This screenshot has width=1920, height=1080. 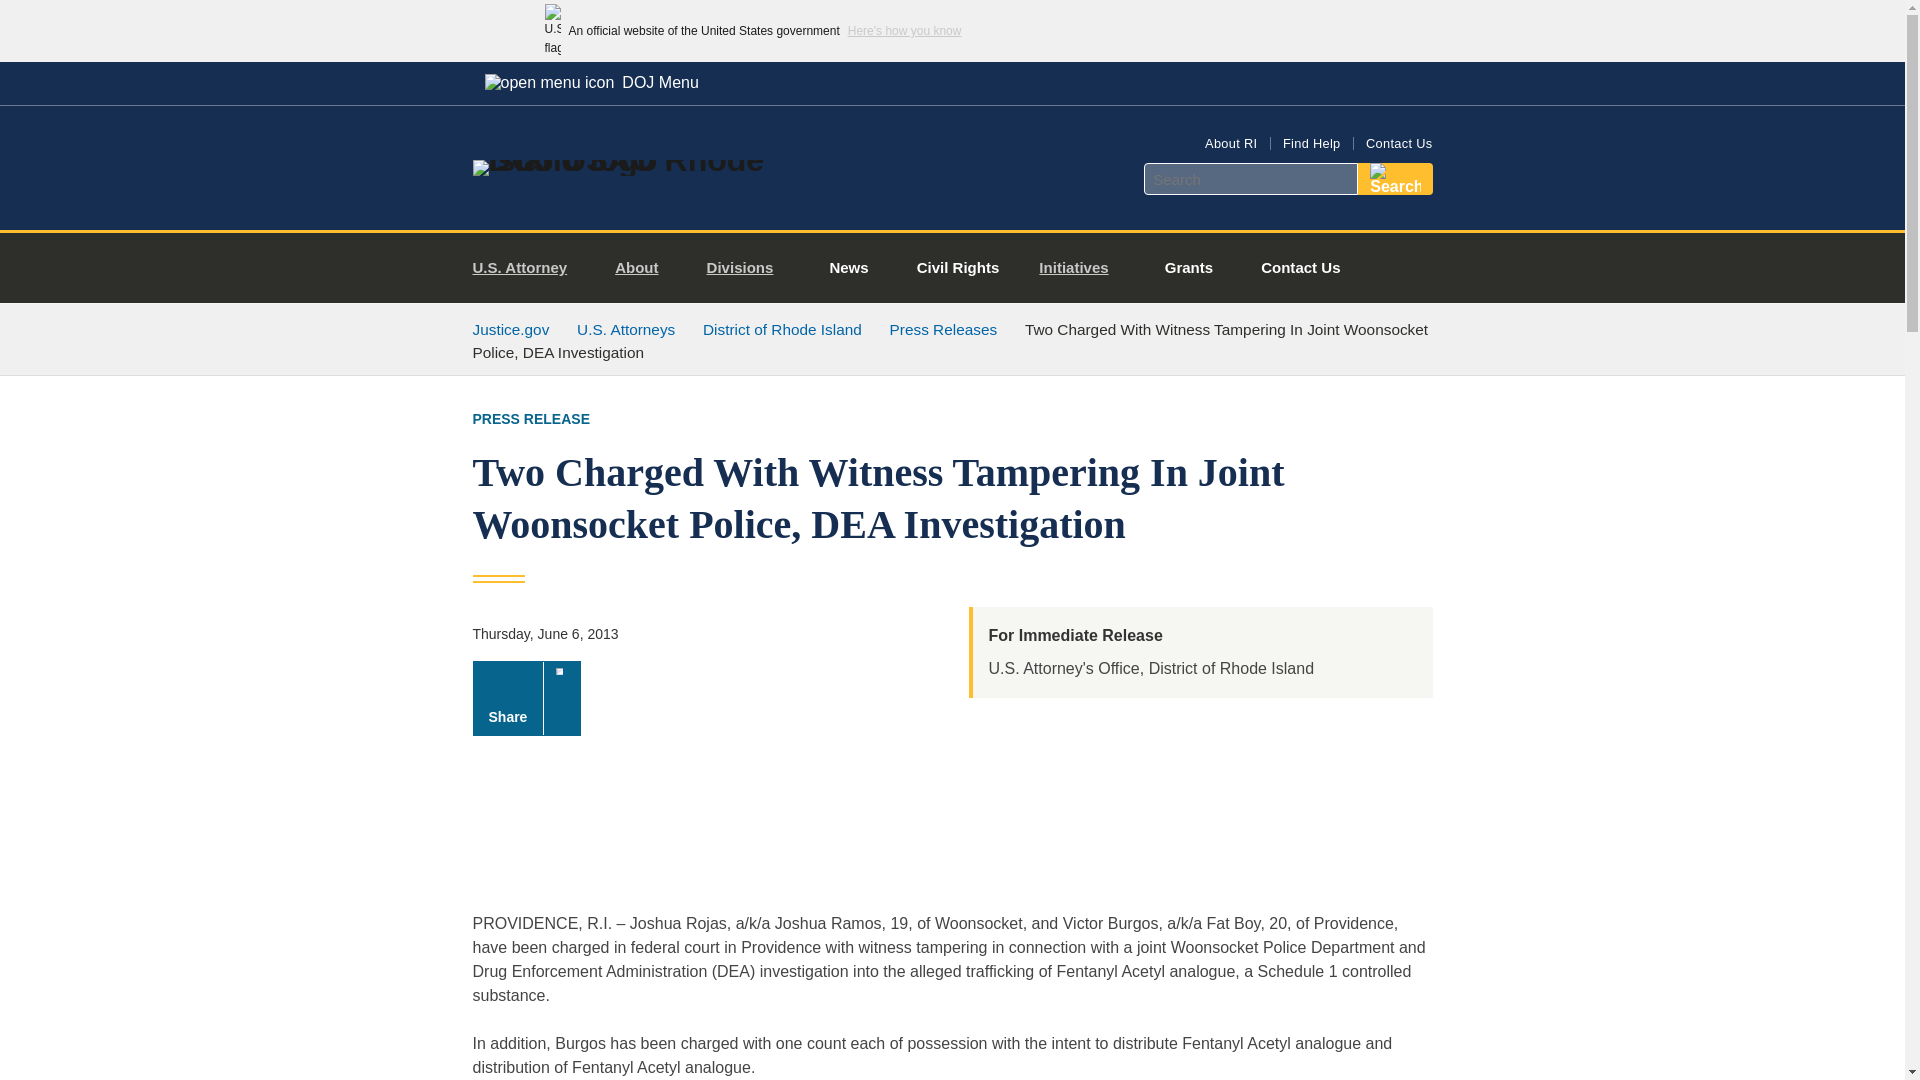 What do you see at coordinates (958, 268) in the screenshot?
I see `Civil Rights` at bounding box center [958, 268].